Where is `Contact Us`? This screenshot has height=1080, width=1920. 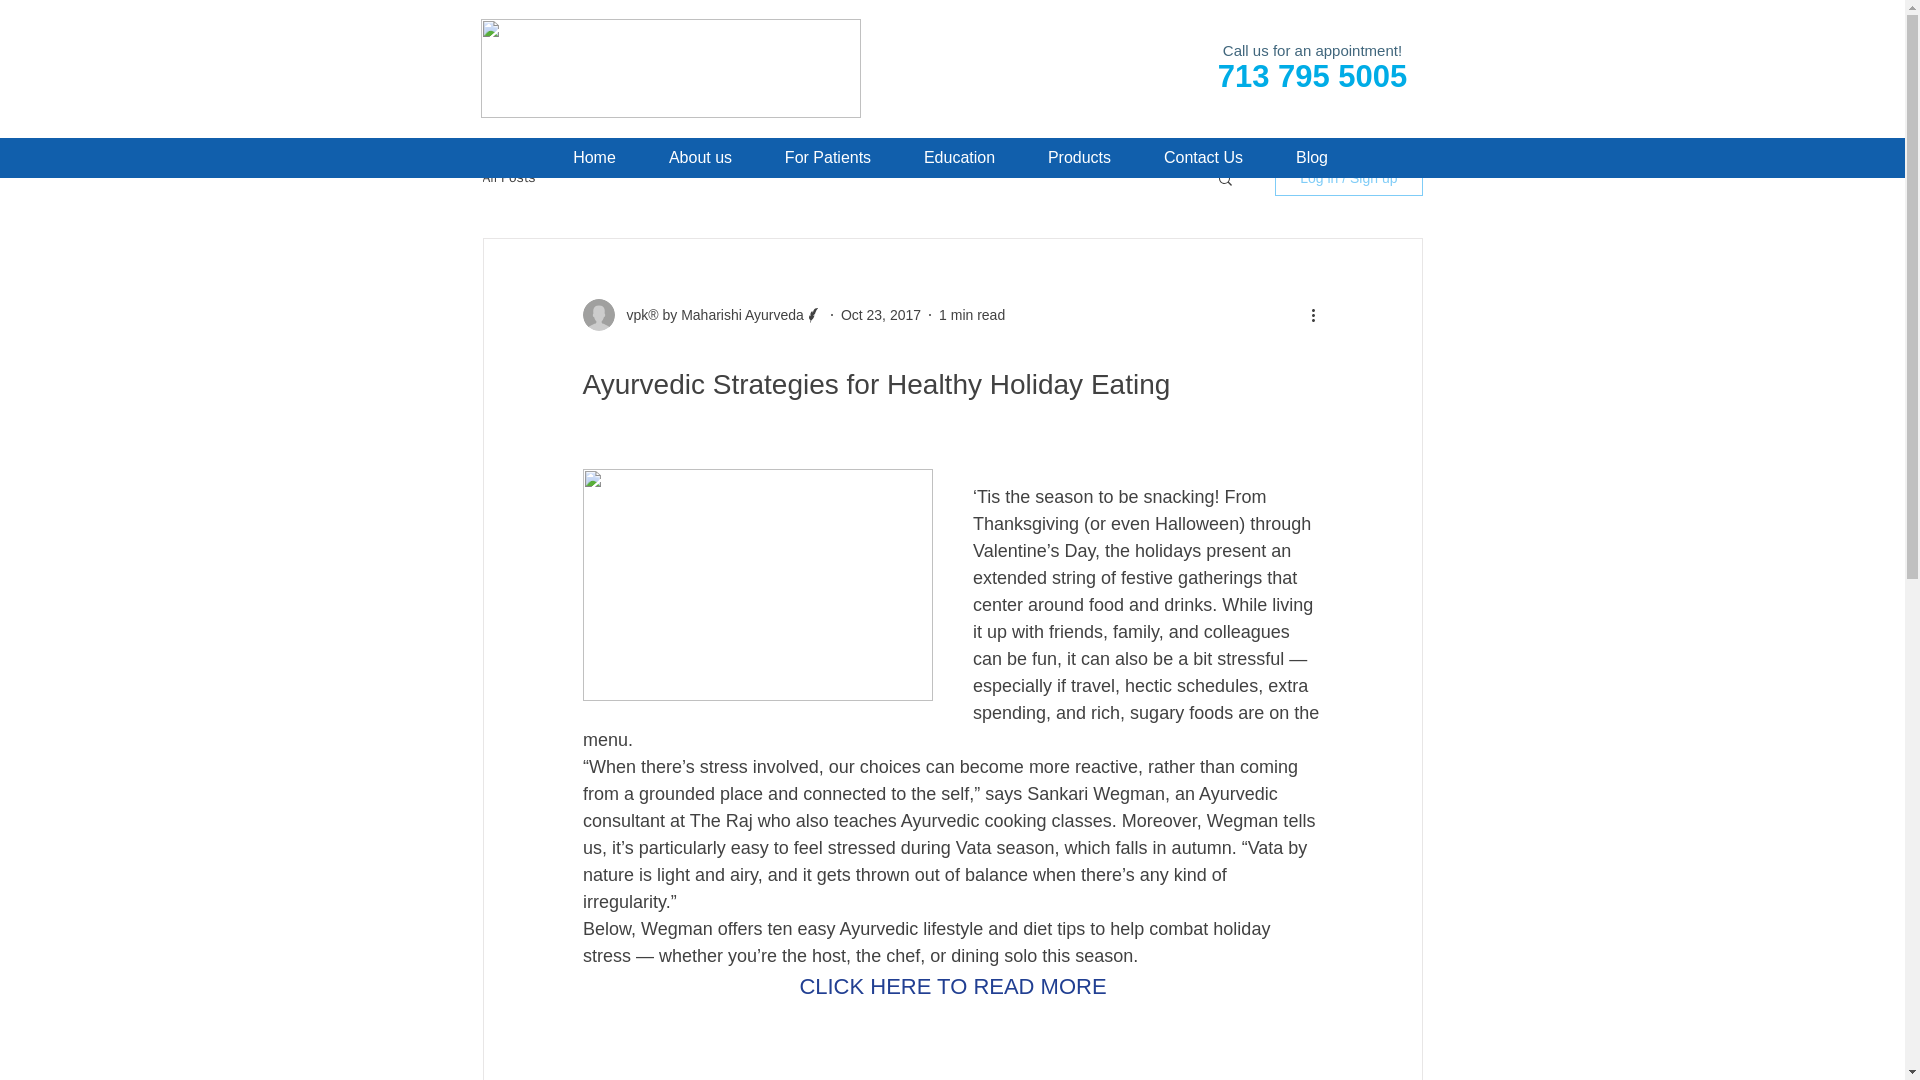 Contact Us is located at coordinates (1204, 158).